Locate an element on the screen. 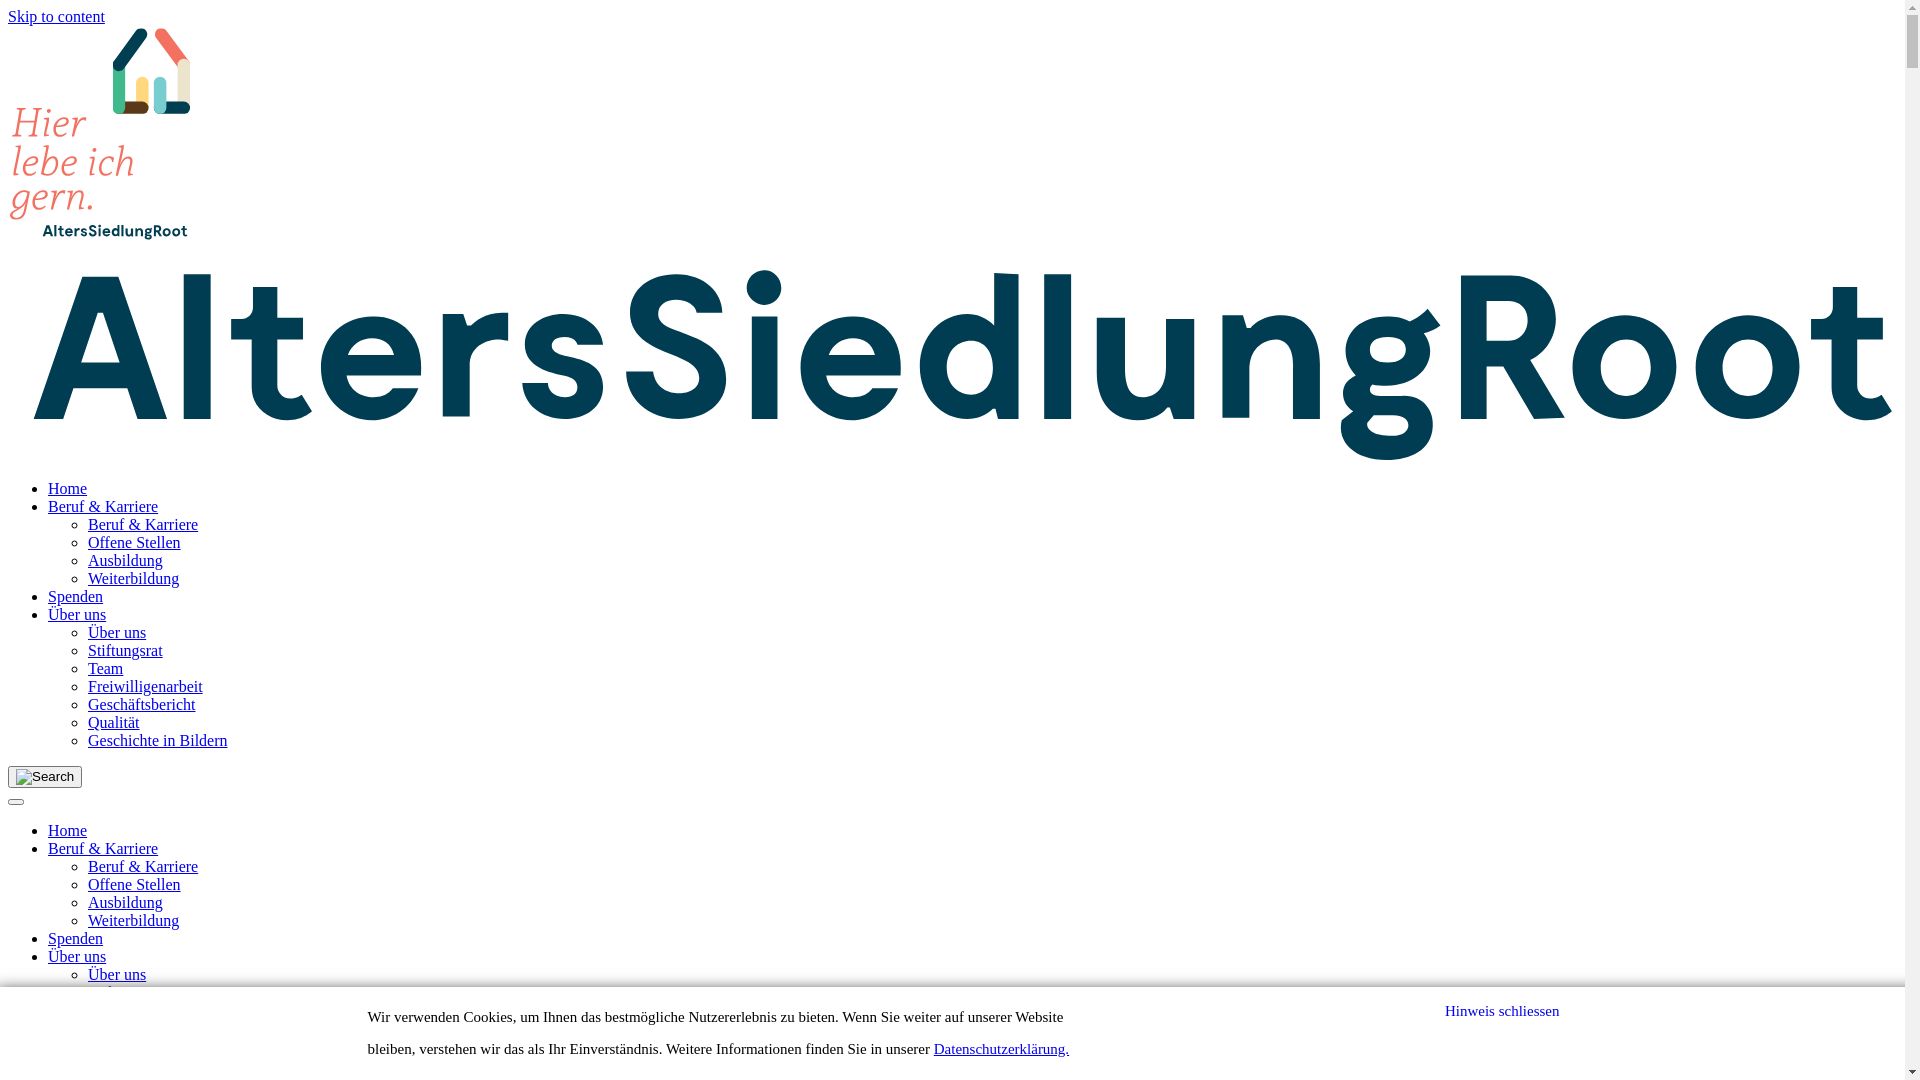 The width and height of the screenshot is (1920, 1080). Spenden is located at coordinates (76, 596).